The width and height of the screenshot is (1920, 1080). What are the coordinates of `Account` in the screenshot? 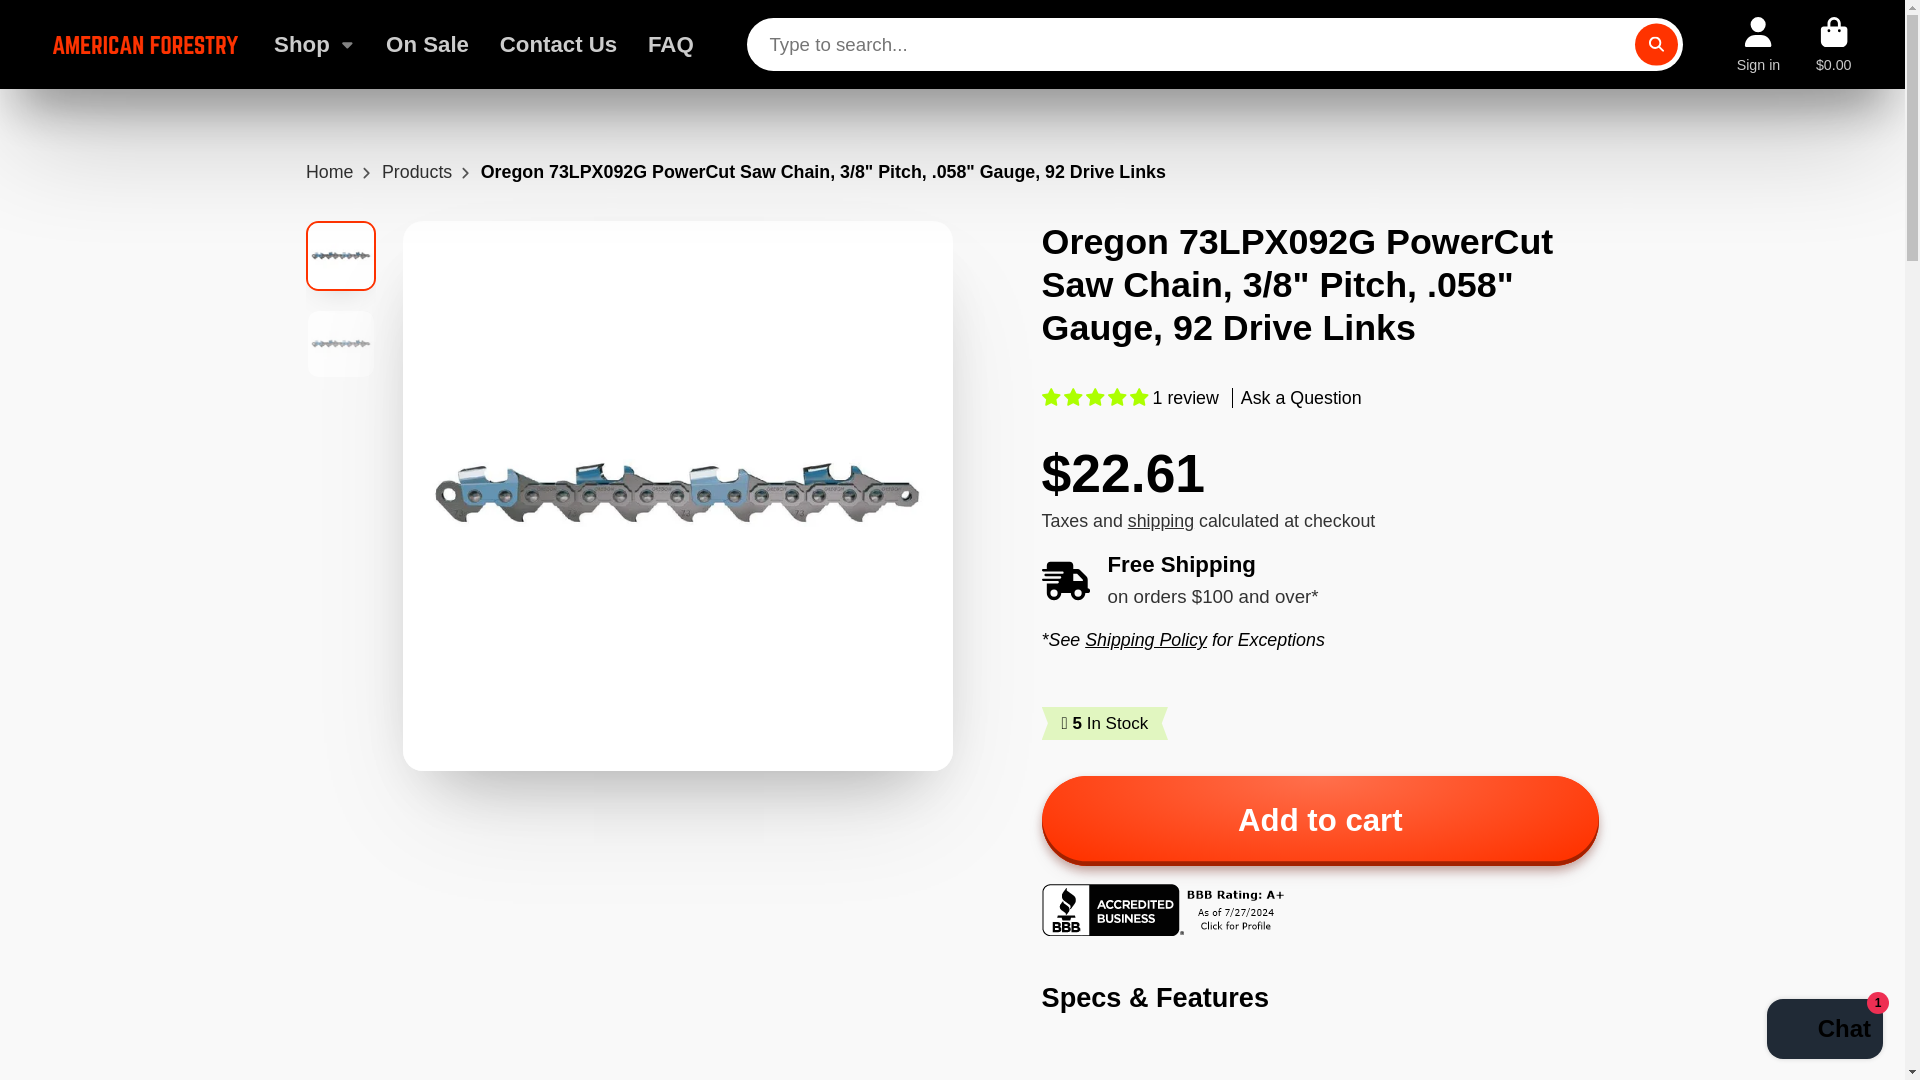 It's located at (1759, 44).